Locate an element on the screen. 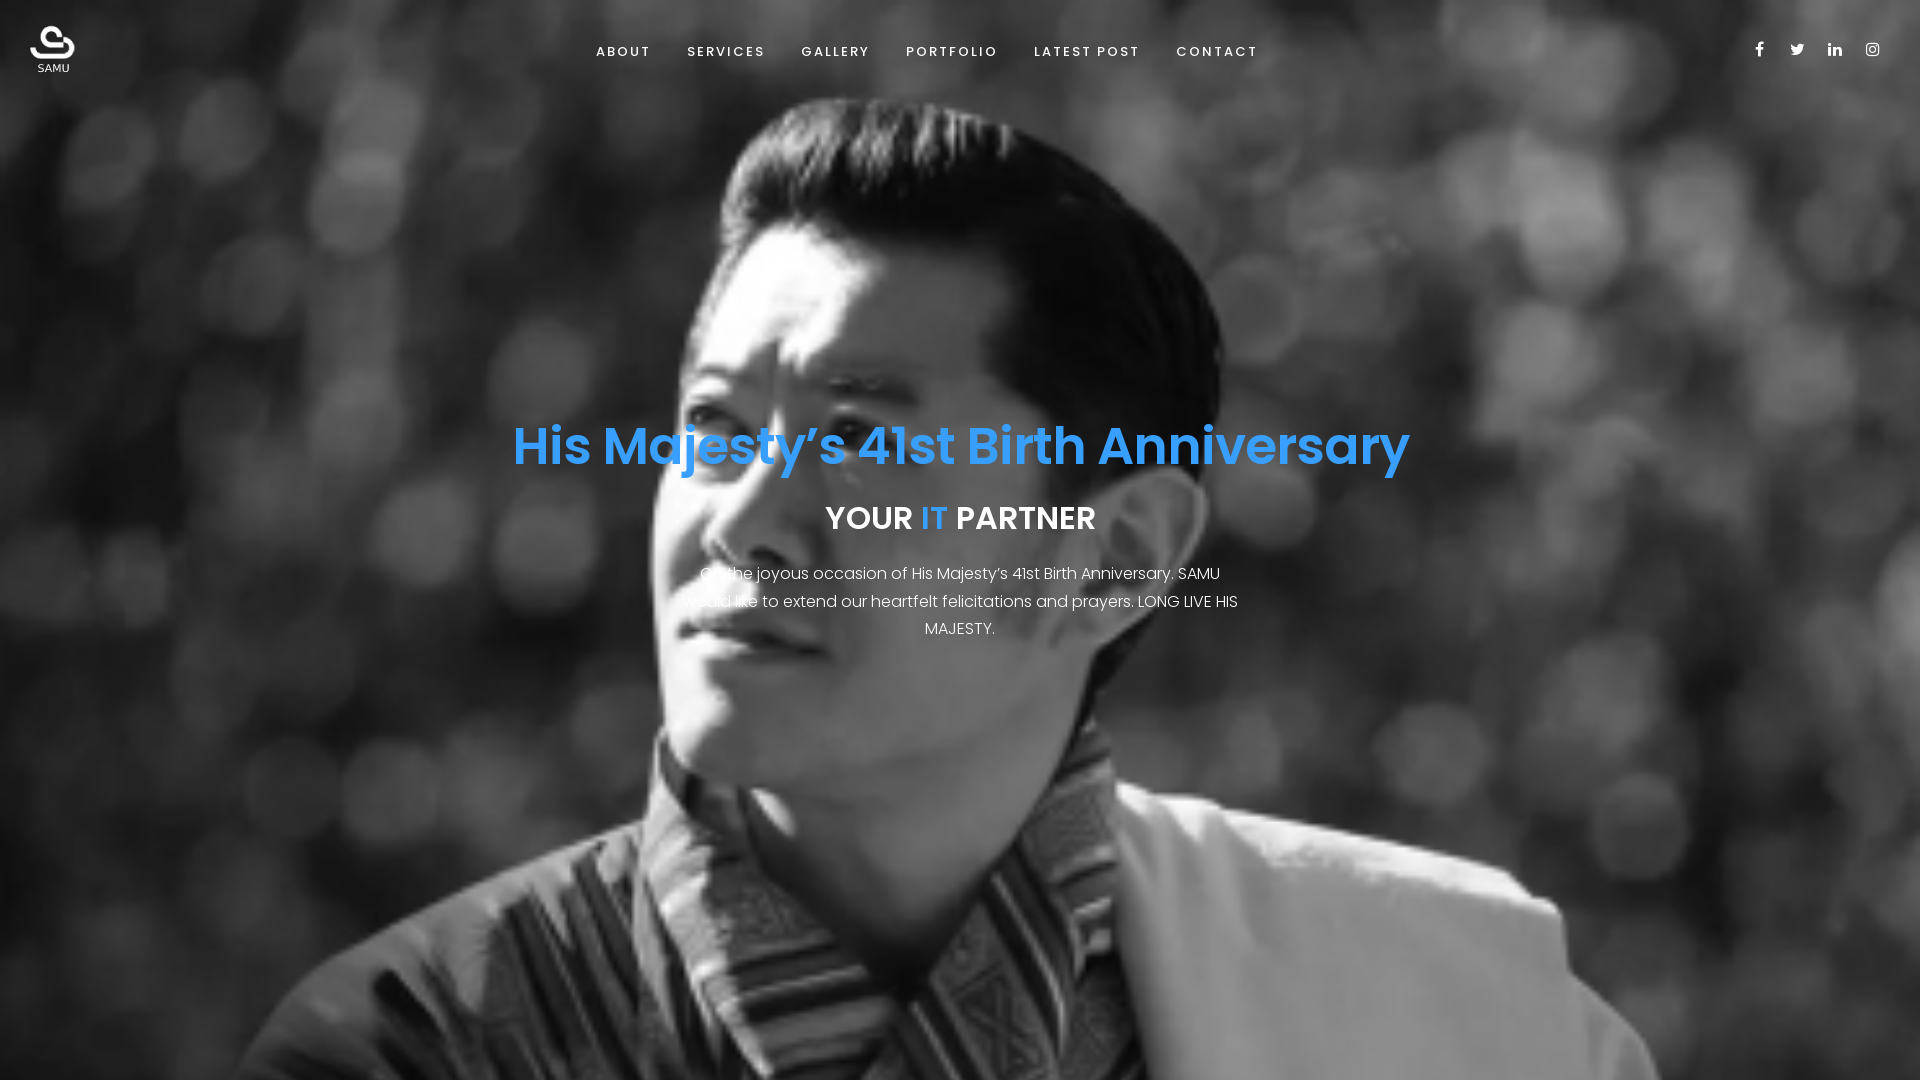 The image size is (1920, 1080). CONTACT is located at coordinates (1217, 52).